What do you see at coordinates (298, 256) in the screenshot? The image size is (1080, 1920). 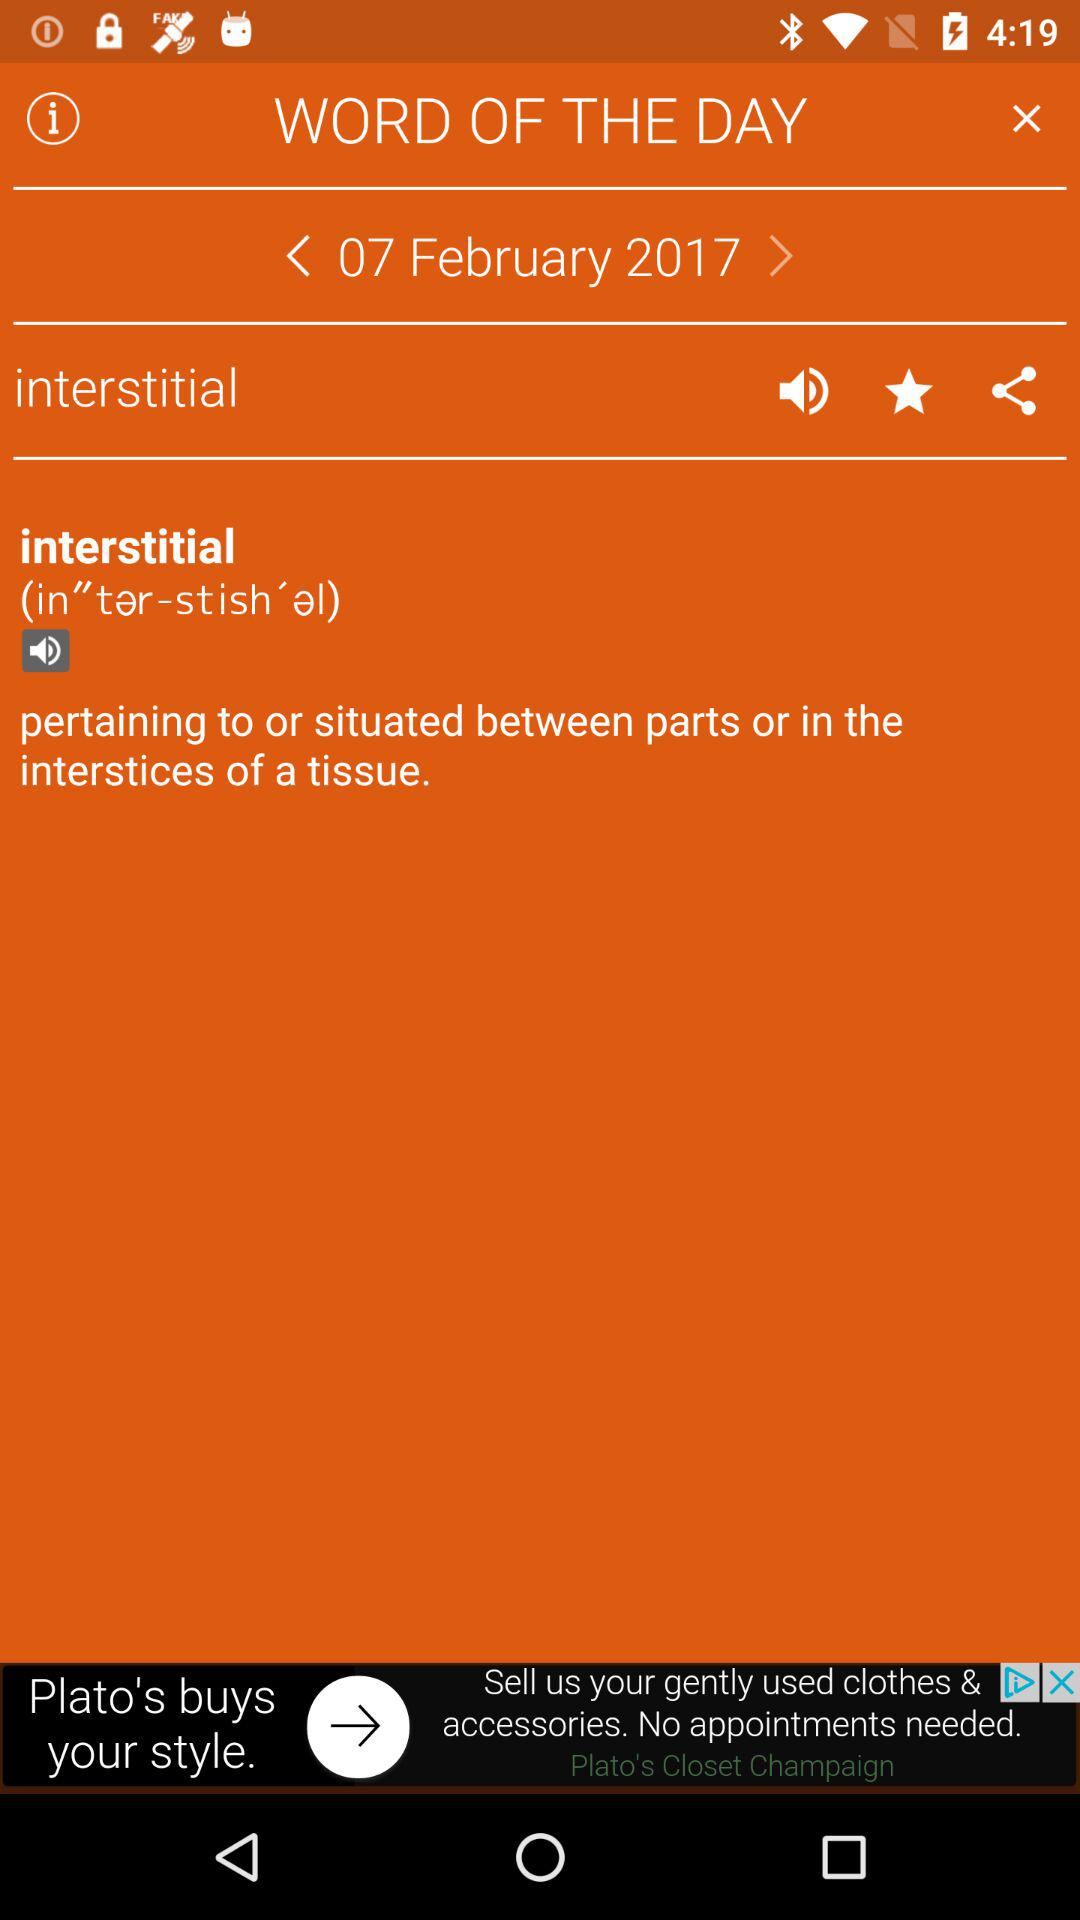 I see `move to different day` at bounding box center [298, 256].